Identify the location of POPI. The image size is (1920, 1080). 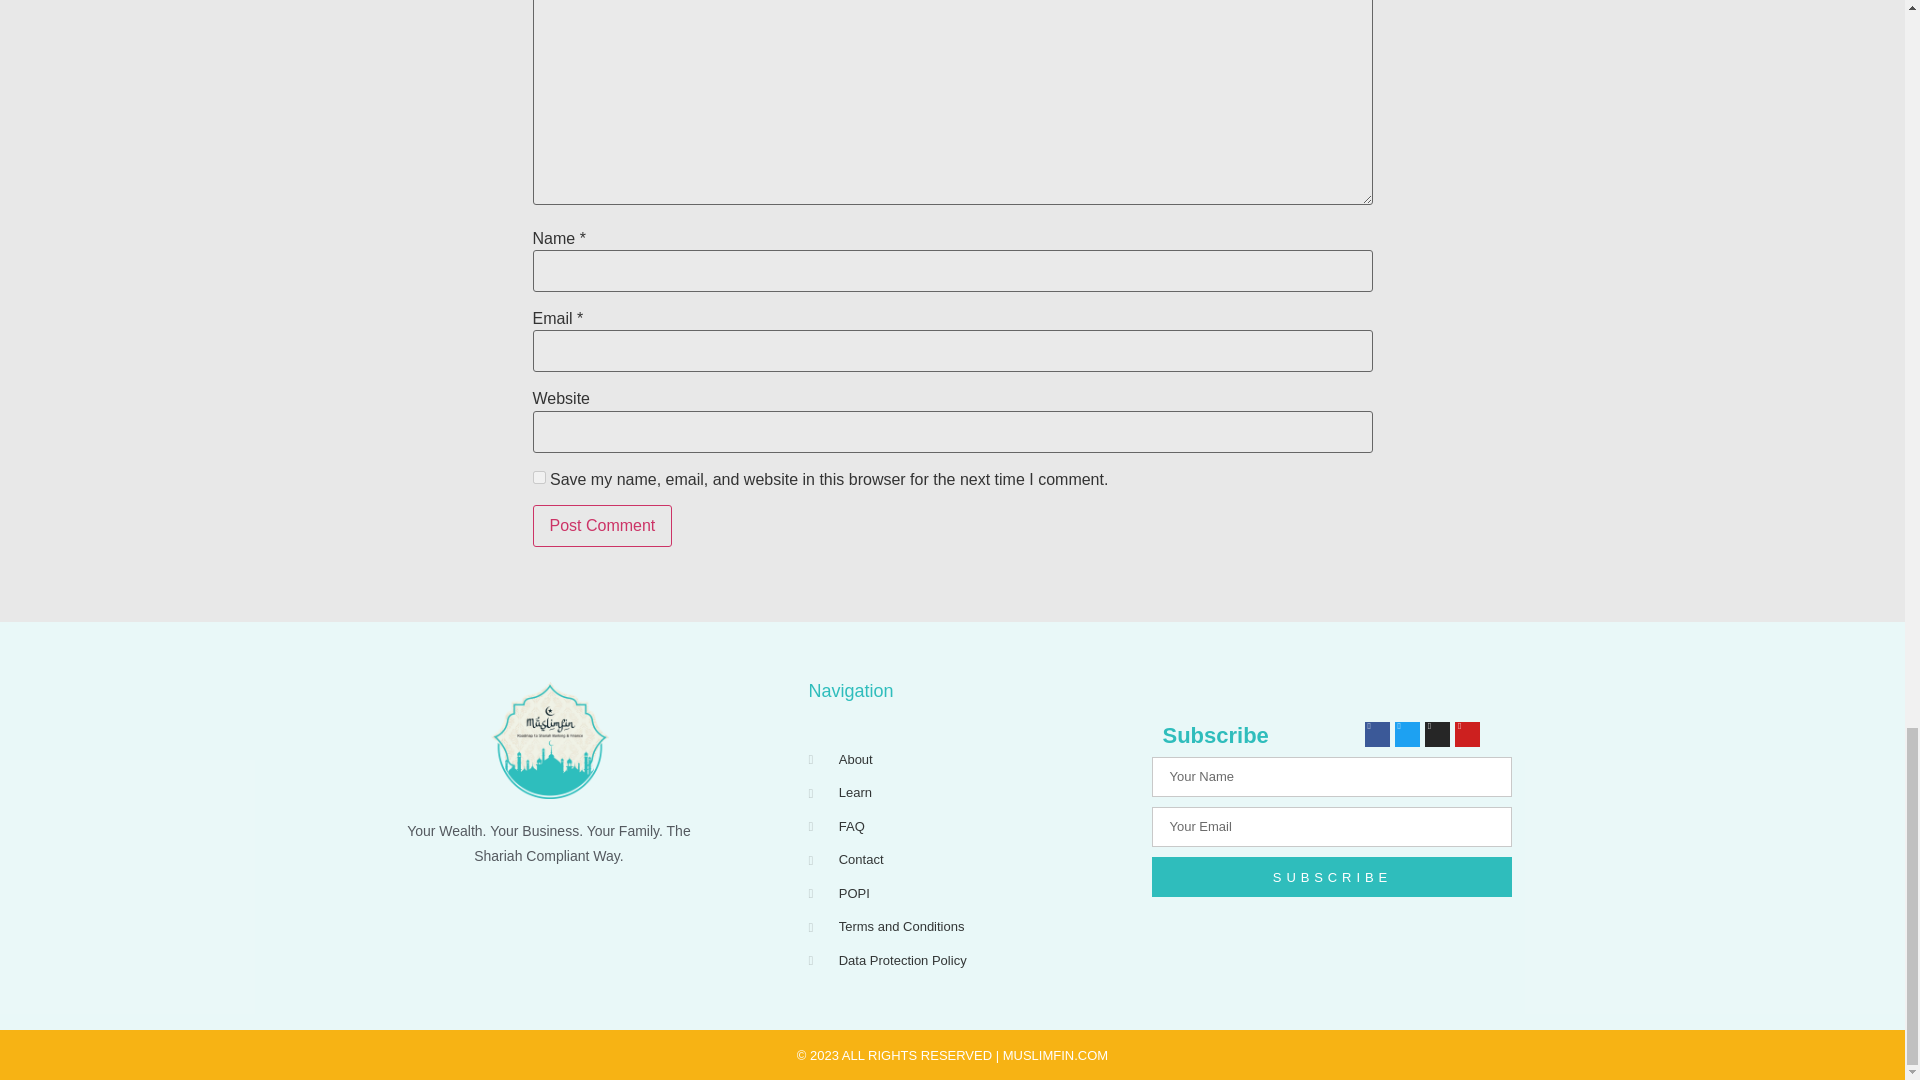
(970, 894).